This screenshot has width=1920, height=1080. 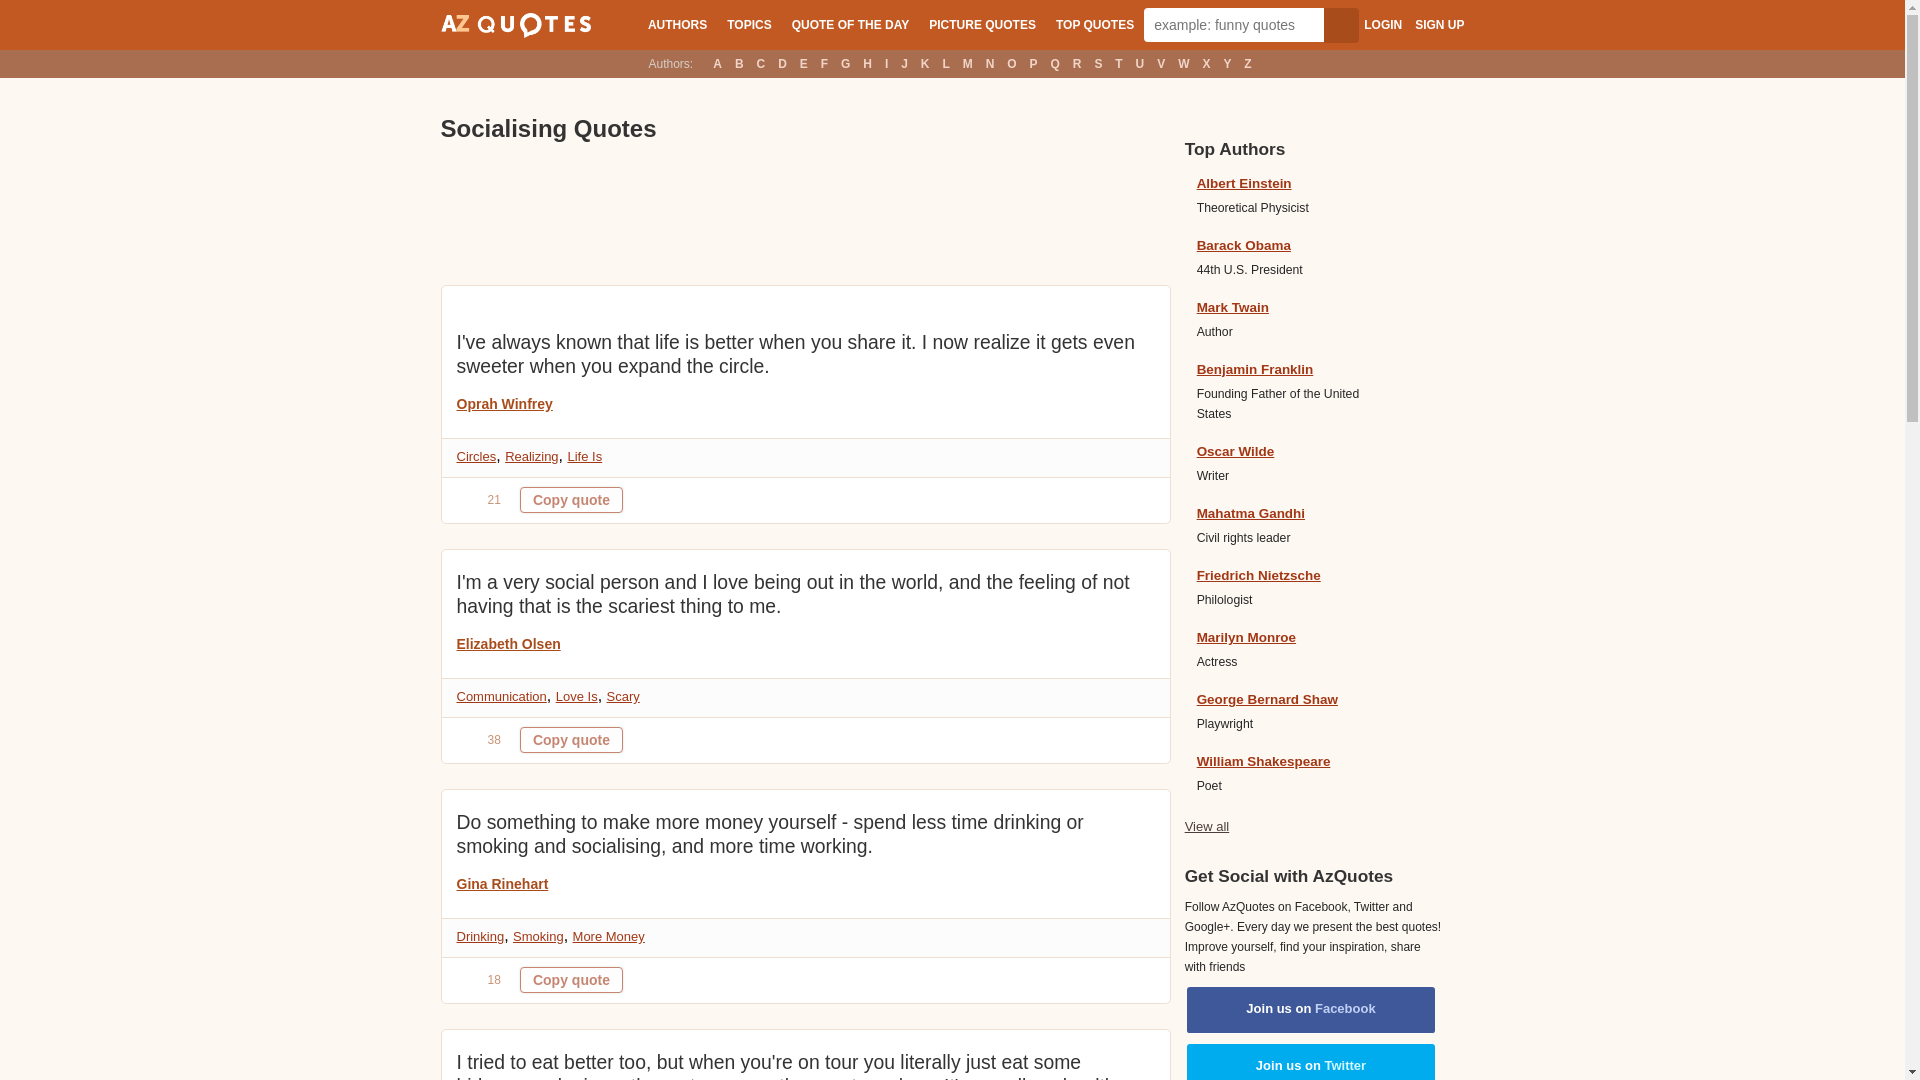 I want to click on Quote is copied, so click(x=571, y=739).